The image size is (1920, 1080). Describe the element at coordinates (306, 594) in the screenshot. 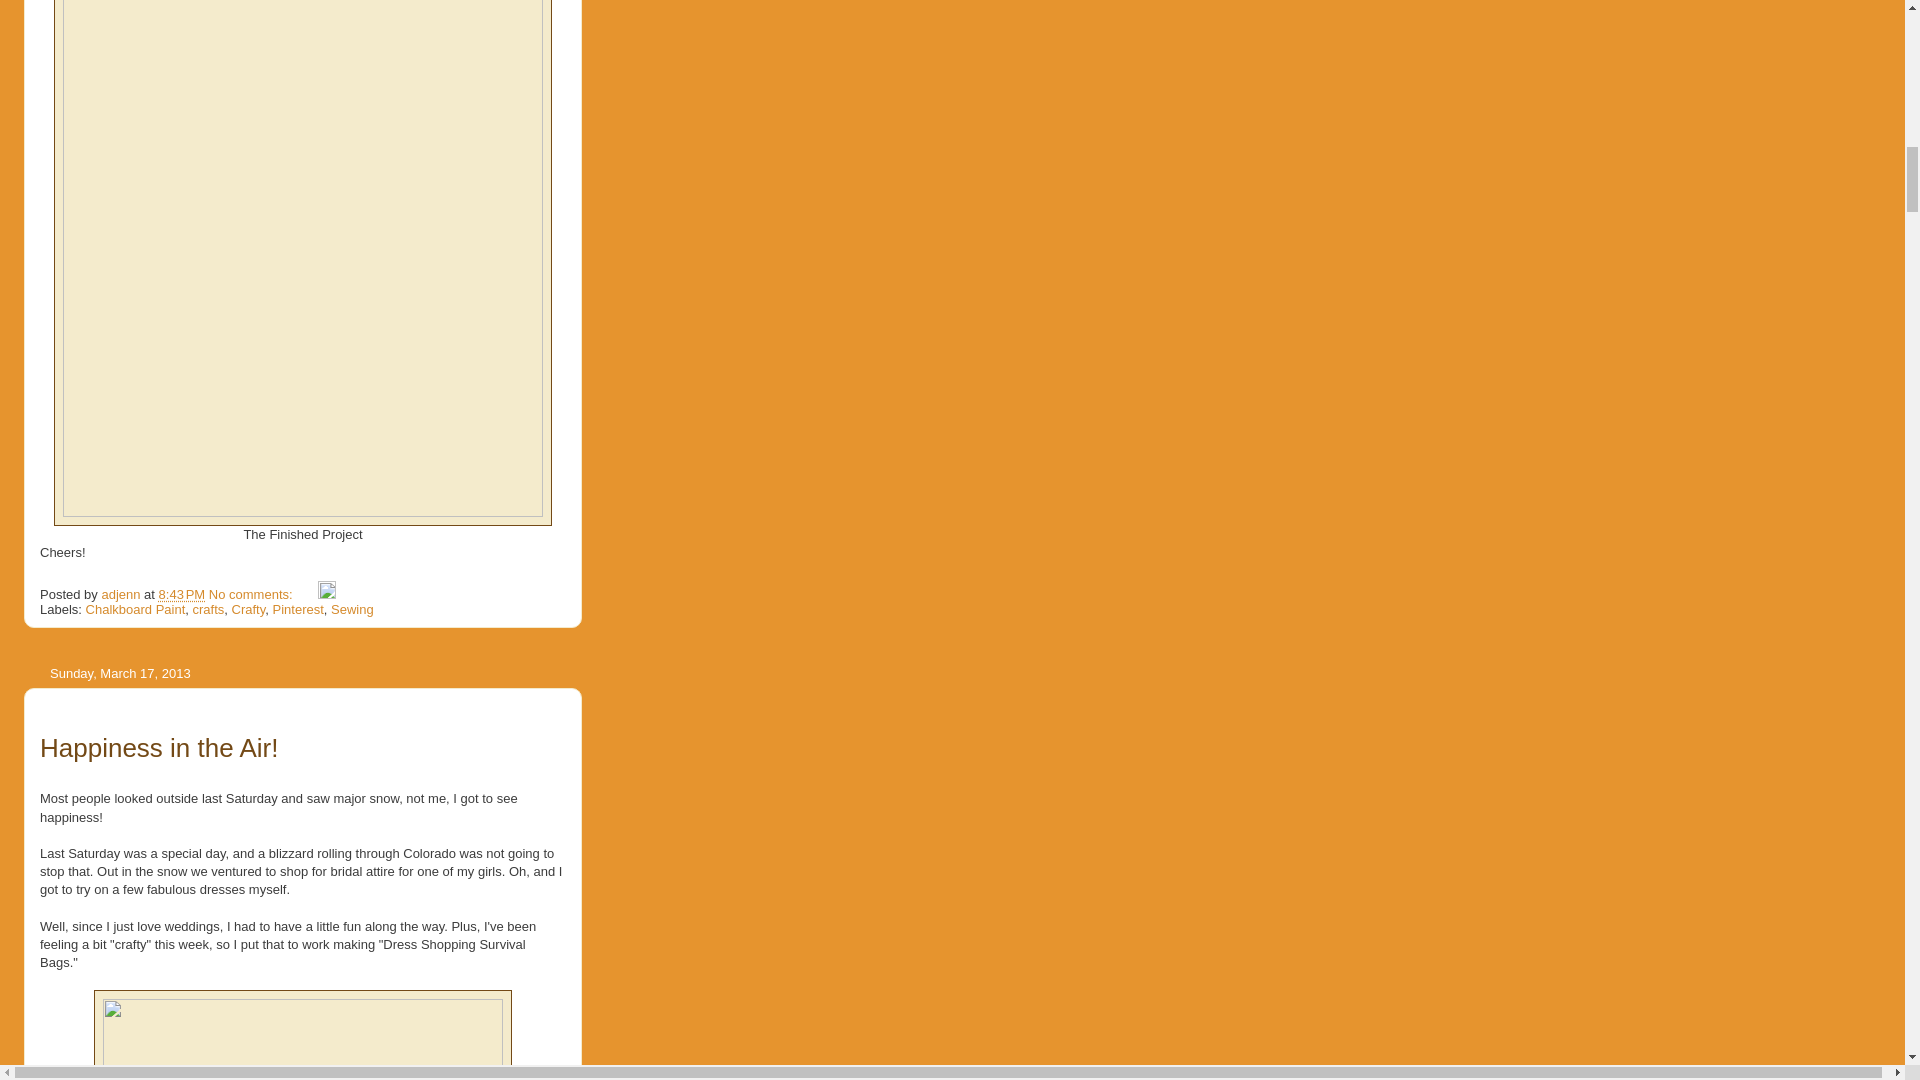

I see `Email Post` at that location.